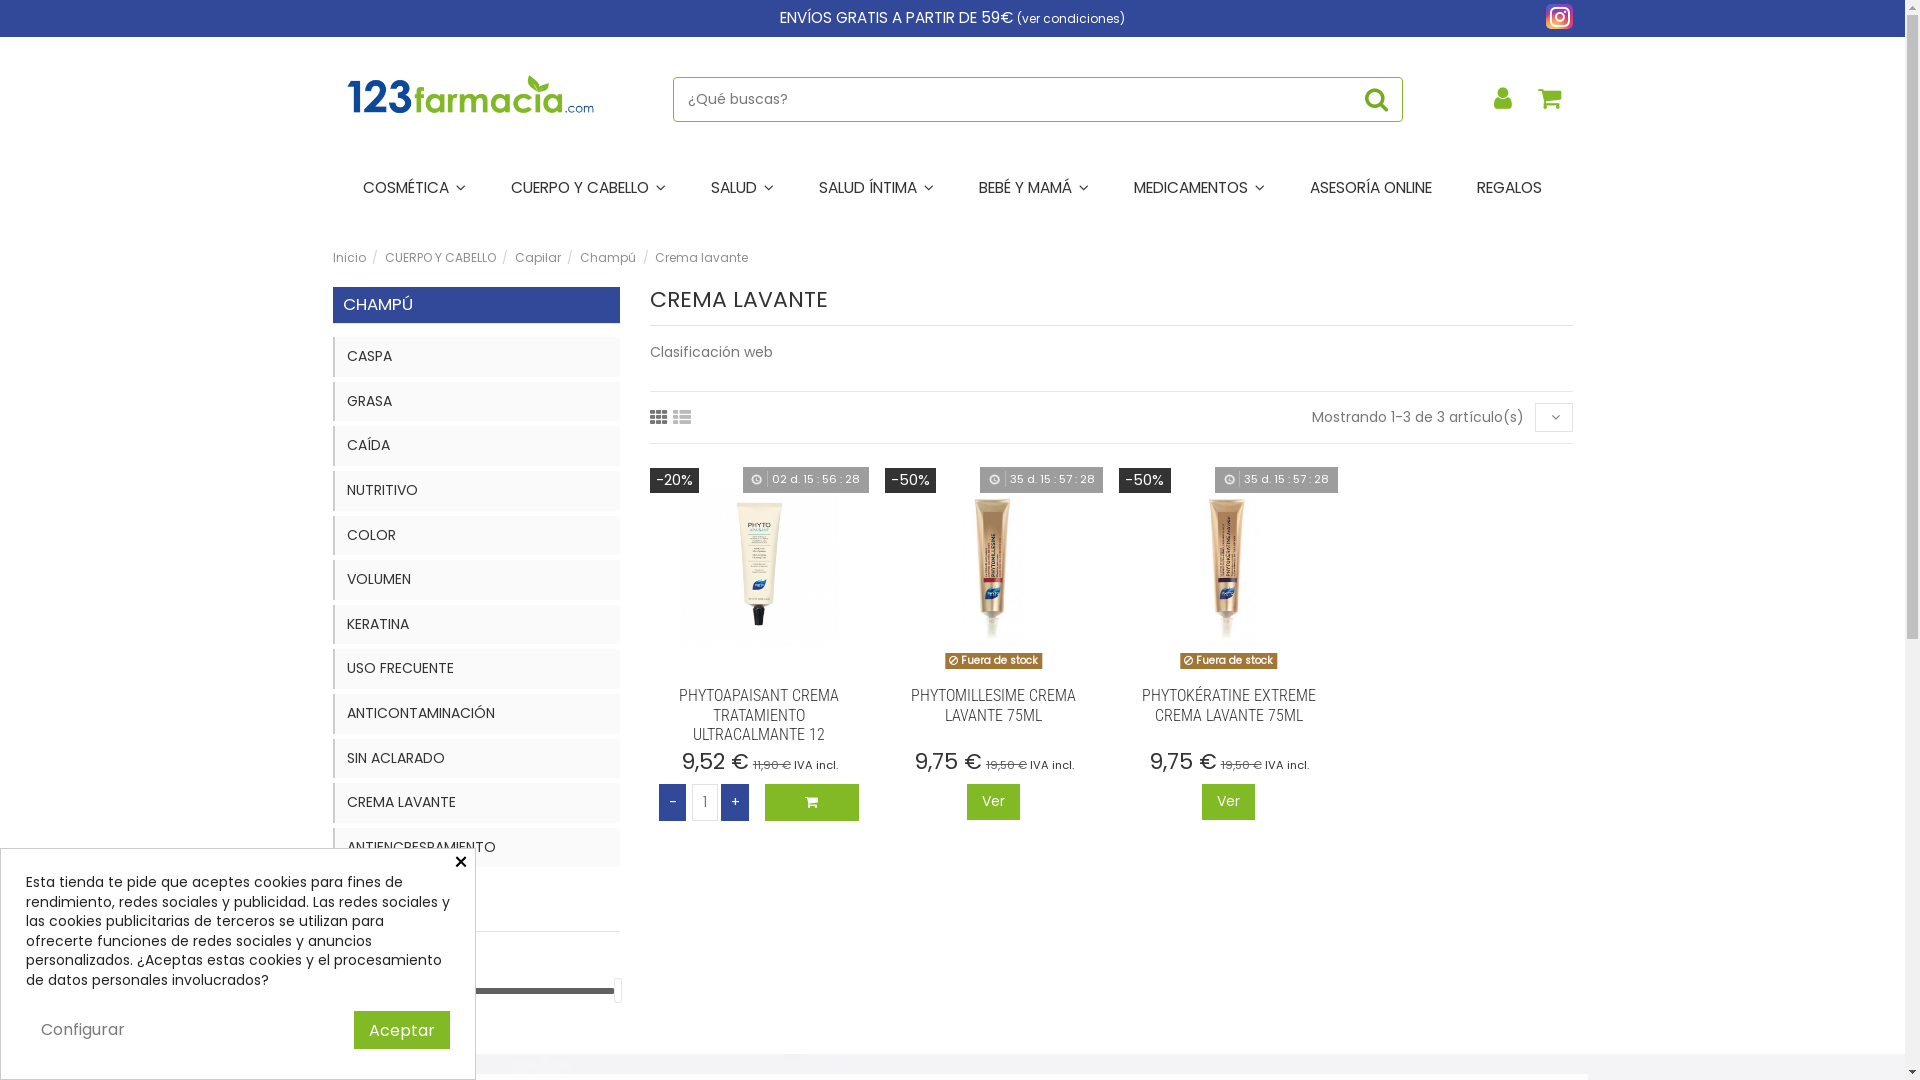  What do you see at coordinates (350, 258) in the screenshot?
I see `Inicio` at bounding box center [350, 258].